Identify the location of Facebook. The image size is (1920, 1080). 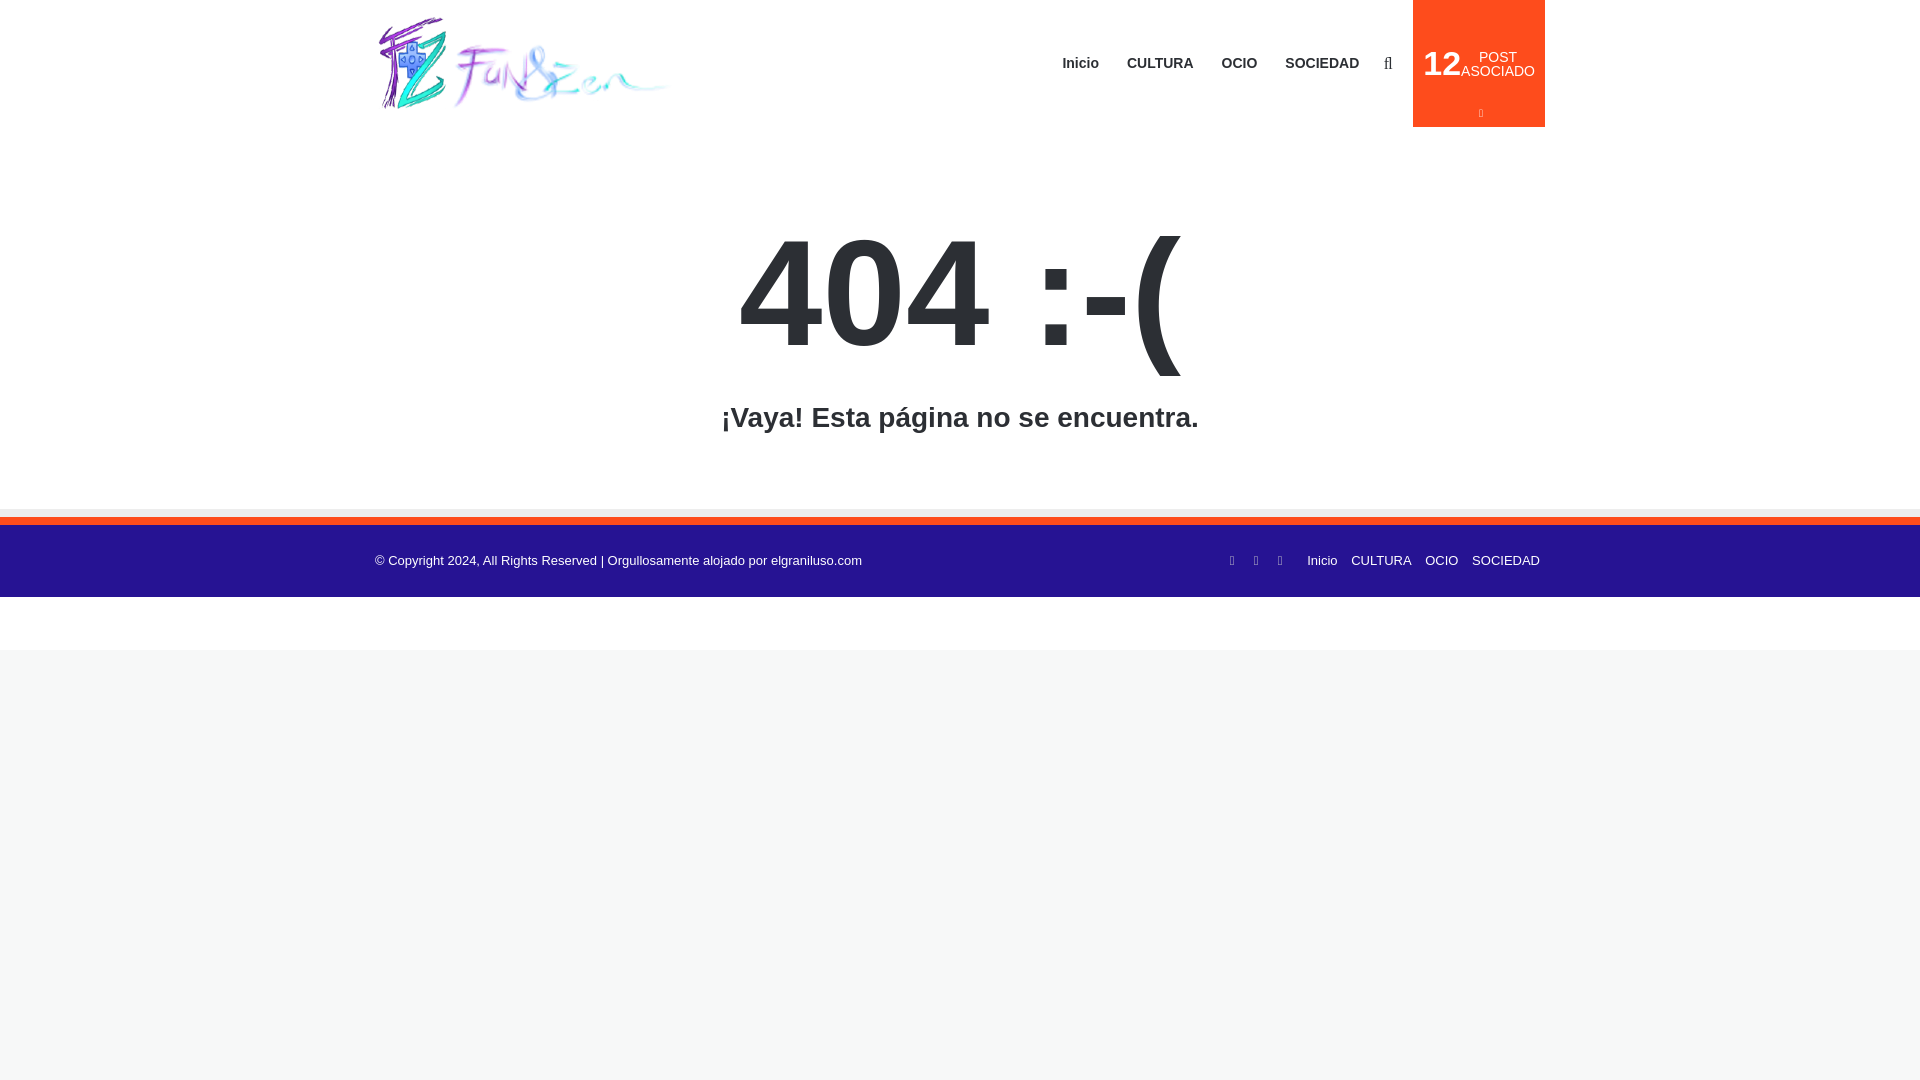
(1381, 560).